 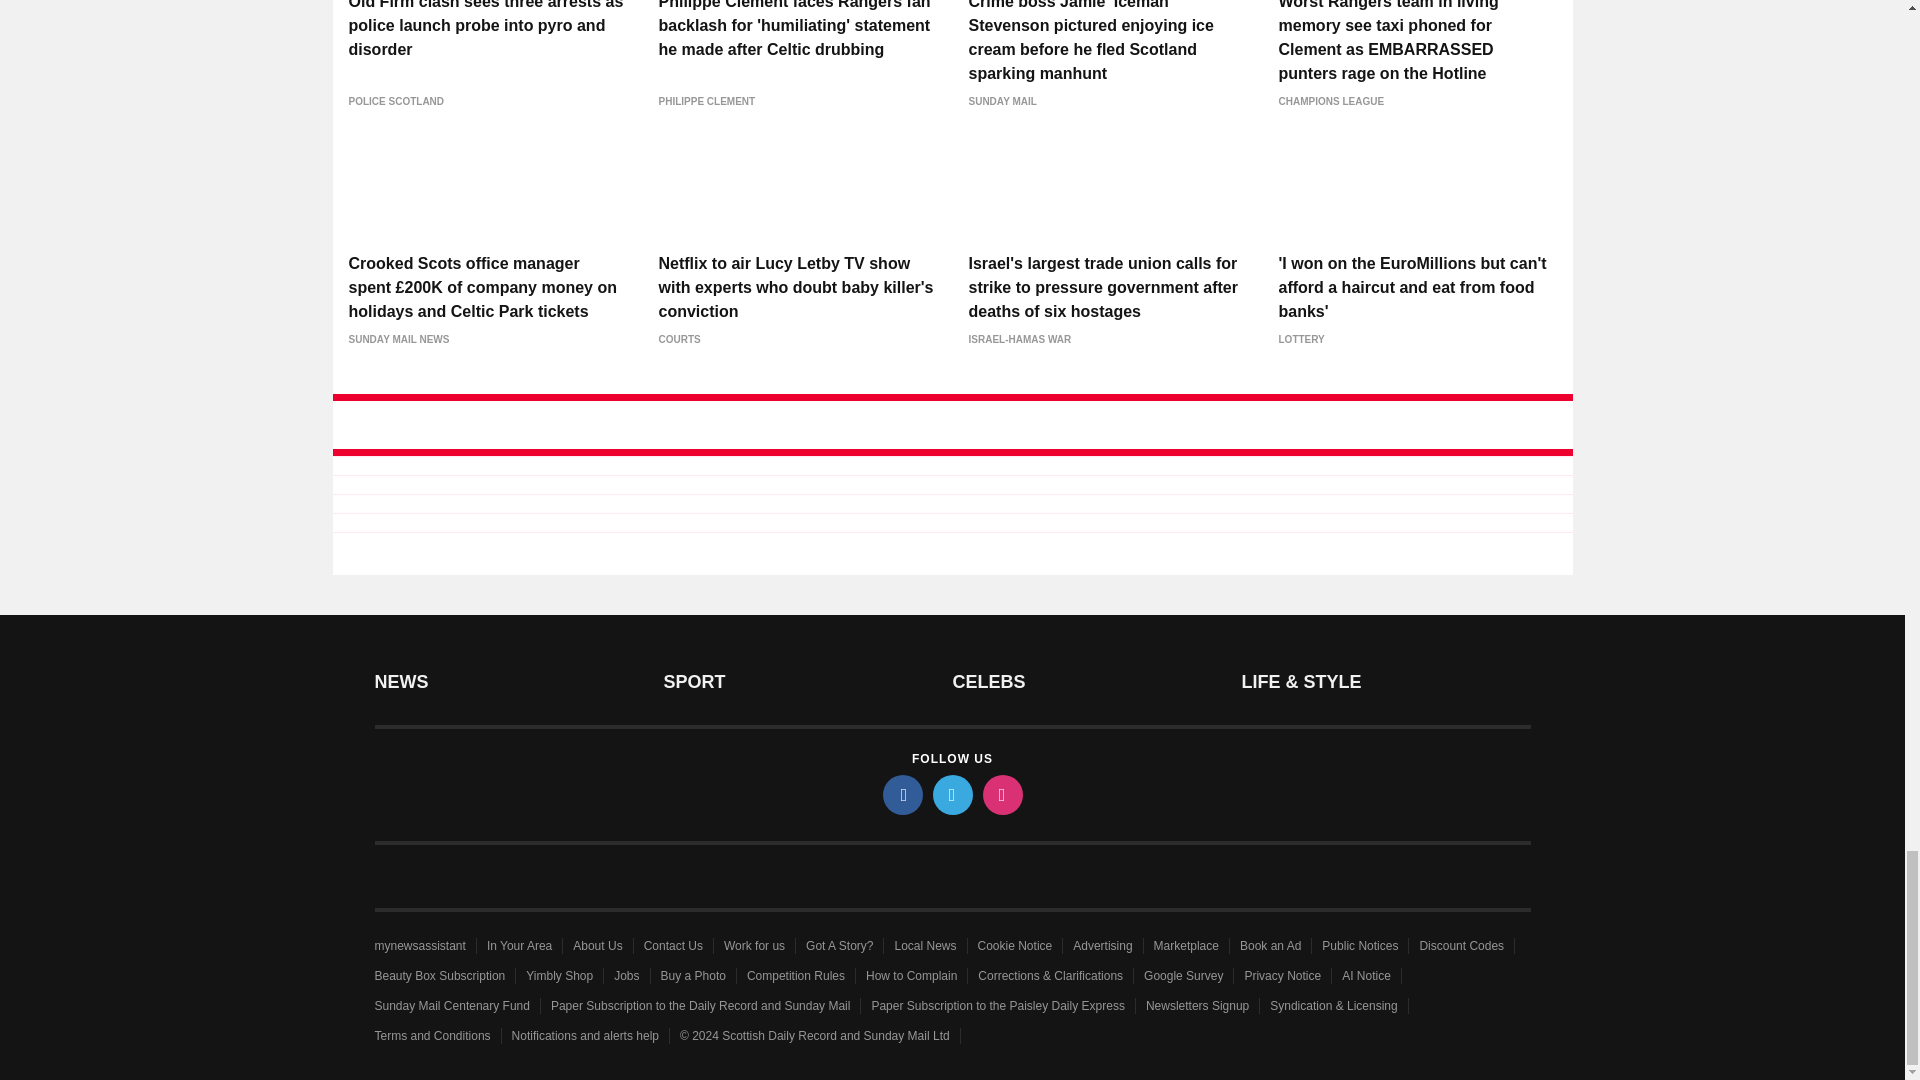 What do you see at coordinates (951, 795) in the screenshot?
I see `twitter` at bounding box center [951, 795].